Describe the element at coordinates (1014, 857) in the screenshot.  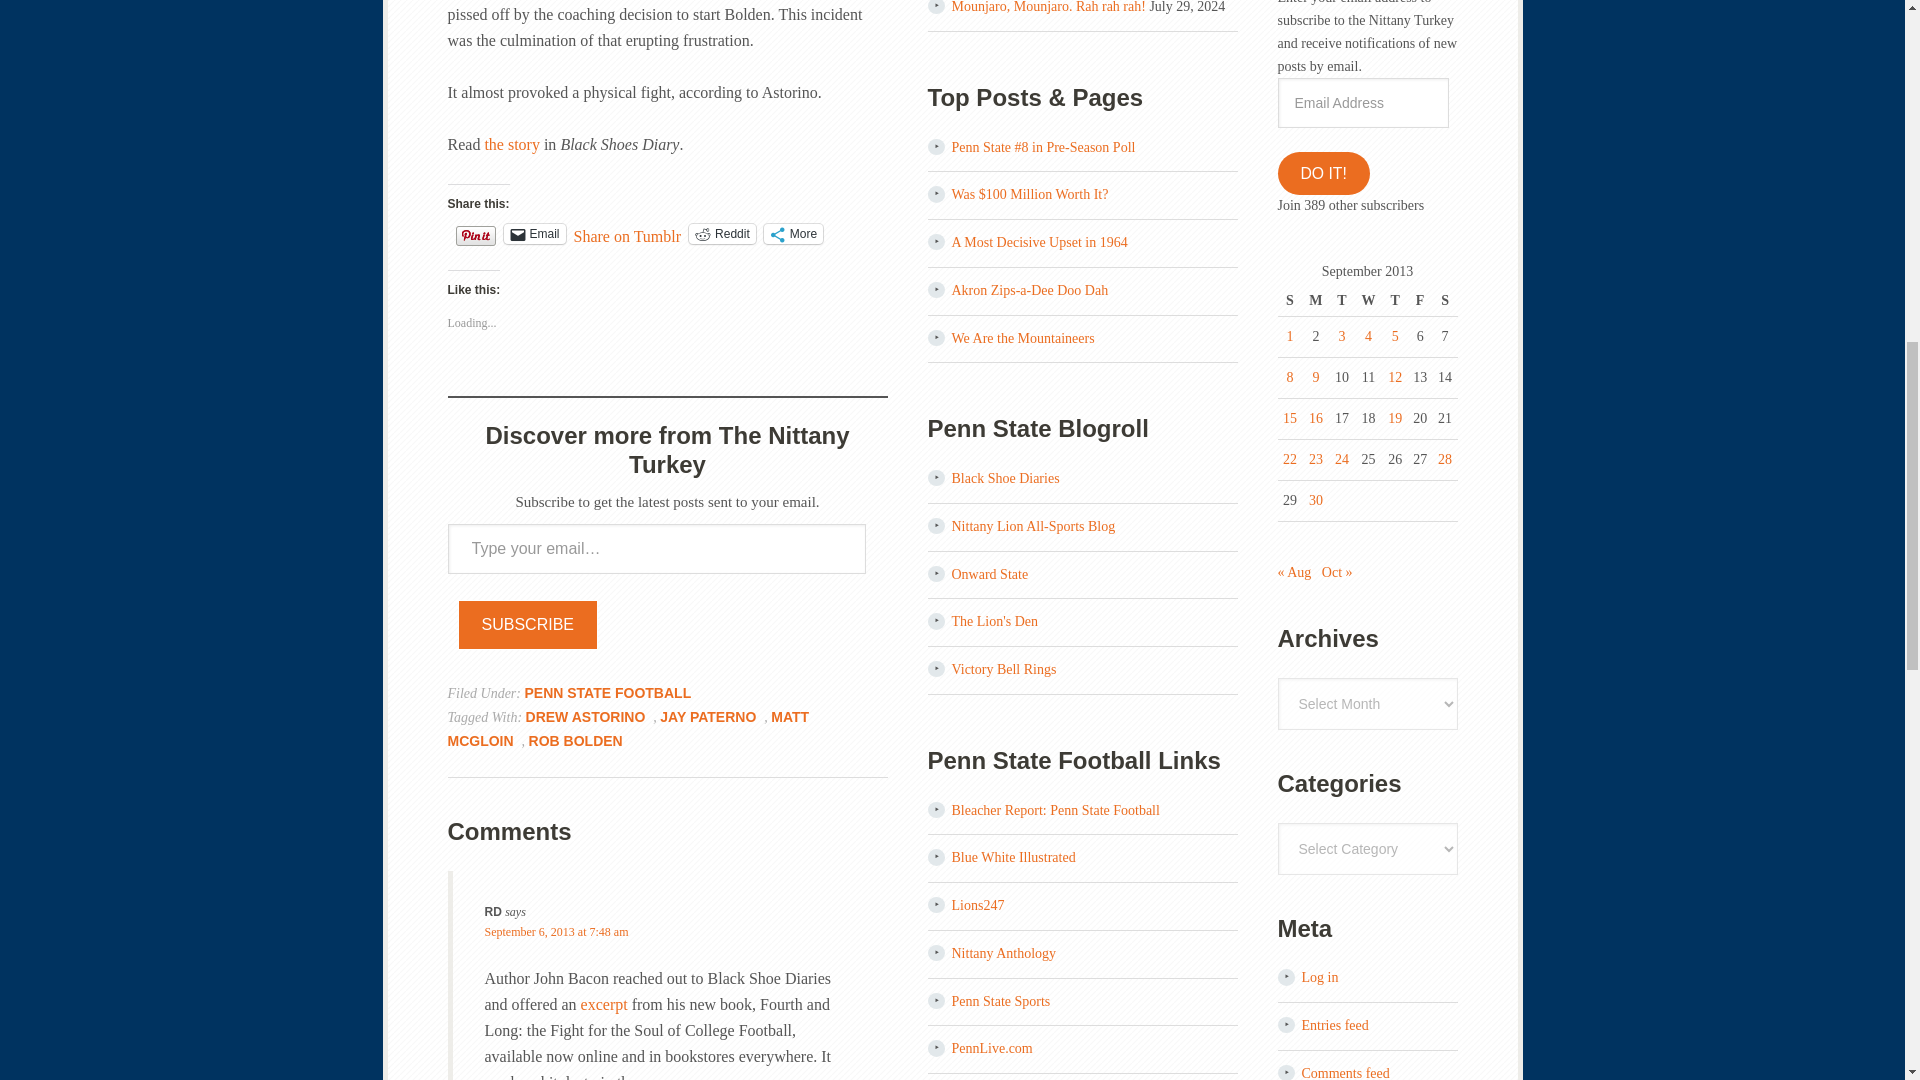
I see `Phil Grosz and company. Commentary about PSU sports.` at that location.